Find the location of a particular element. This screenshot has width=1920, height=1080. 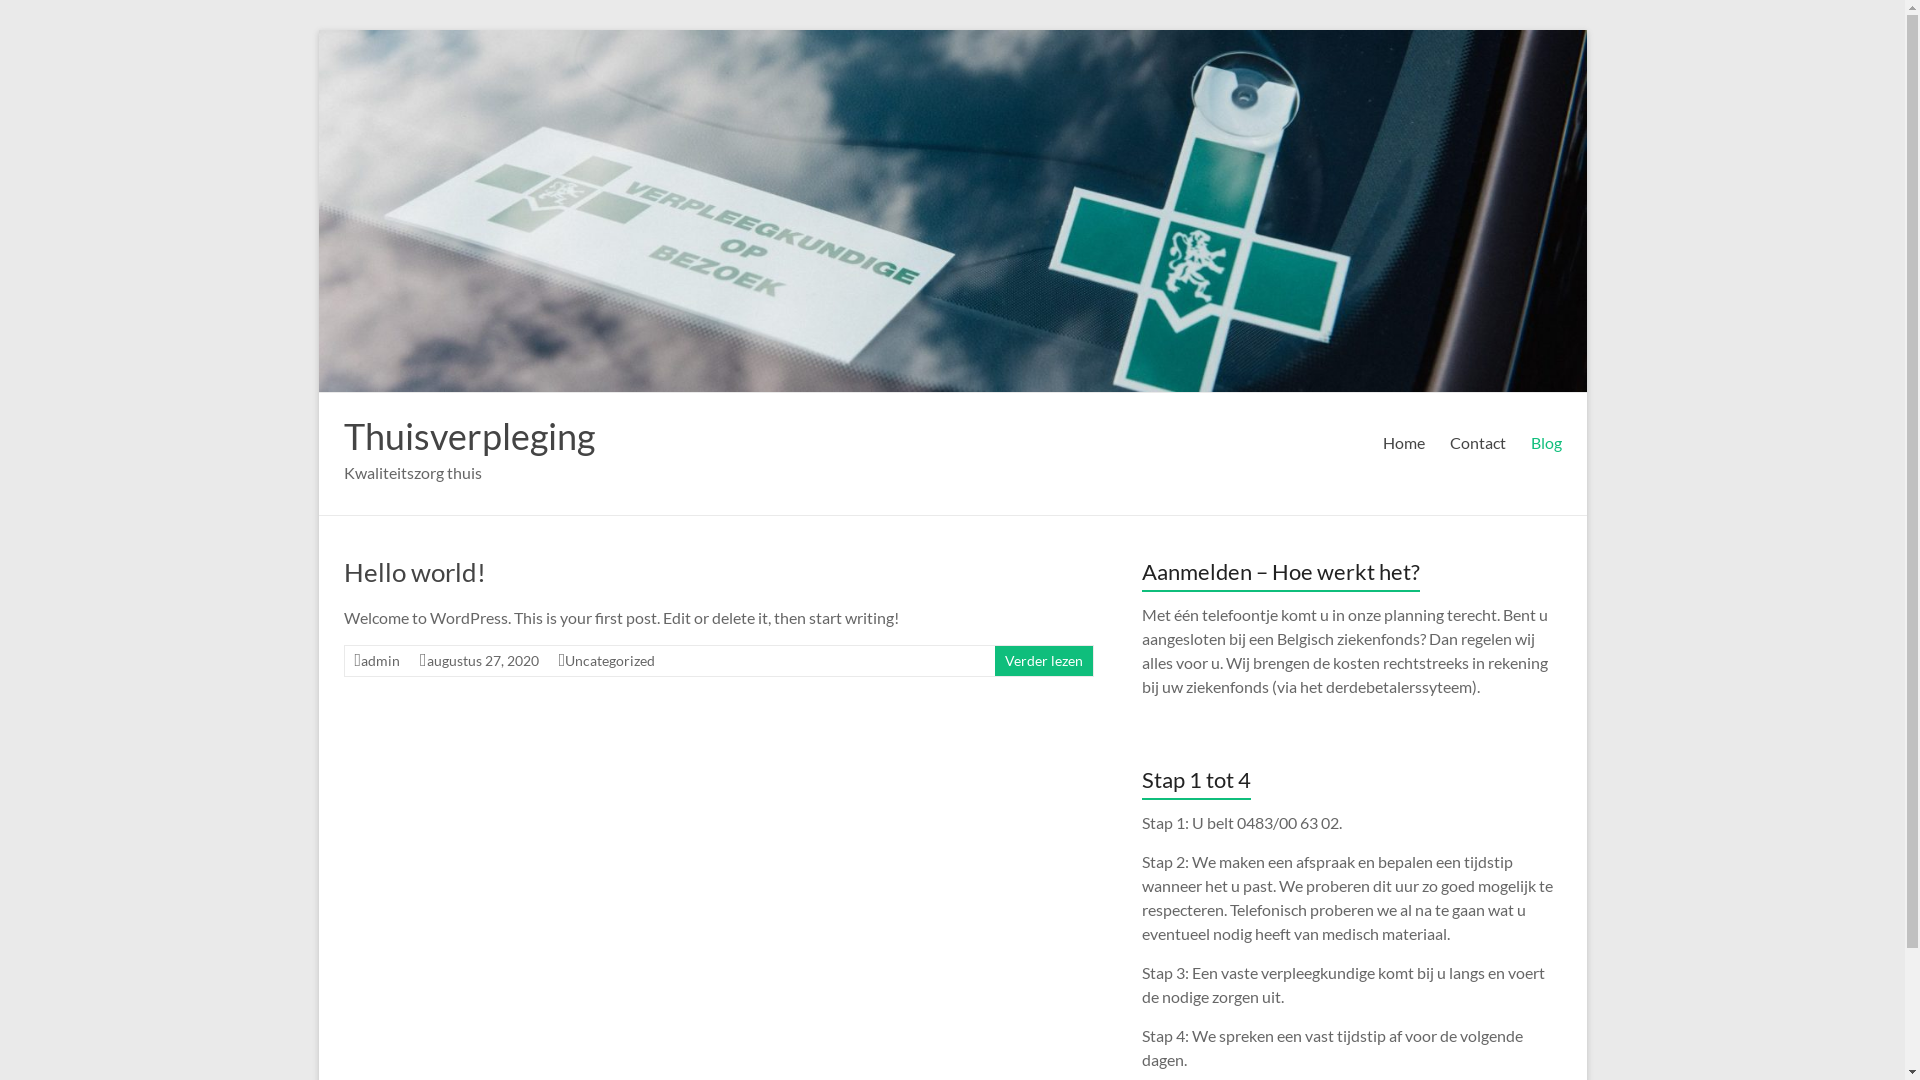

Blog is located at coordinates (1546, 443).